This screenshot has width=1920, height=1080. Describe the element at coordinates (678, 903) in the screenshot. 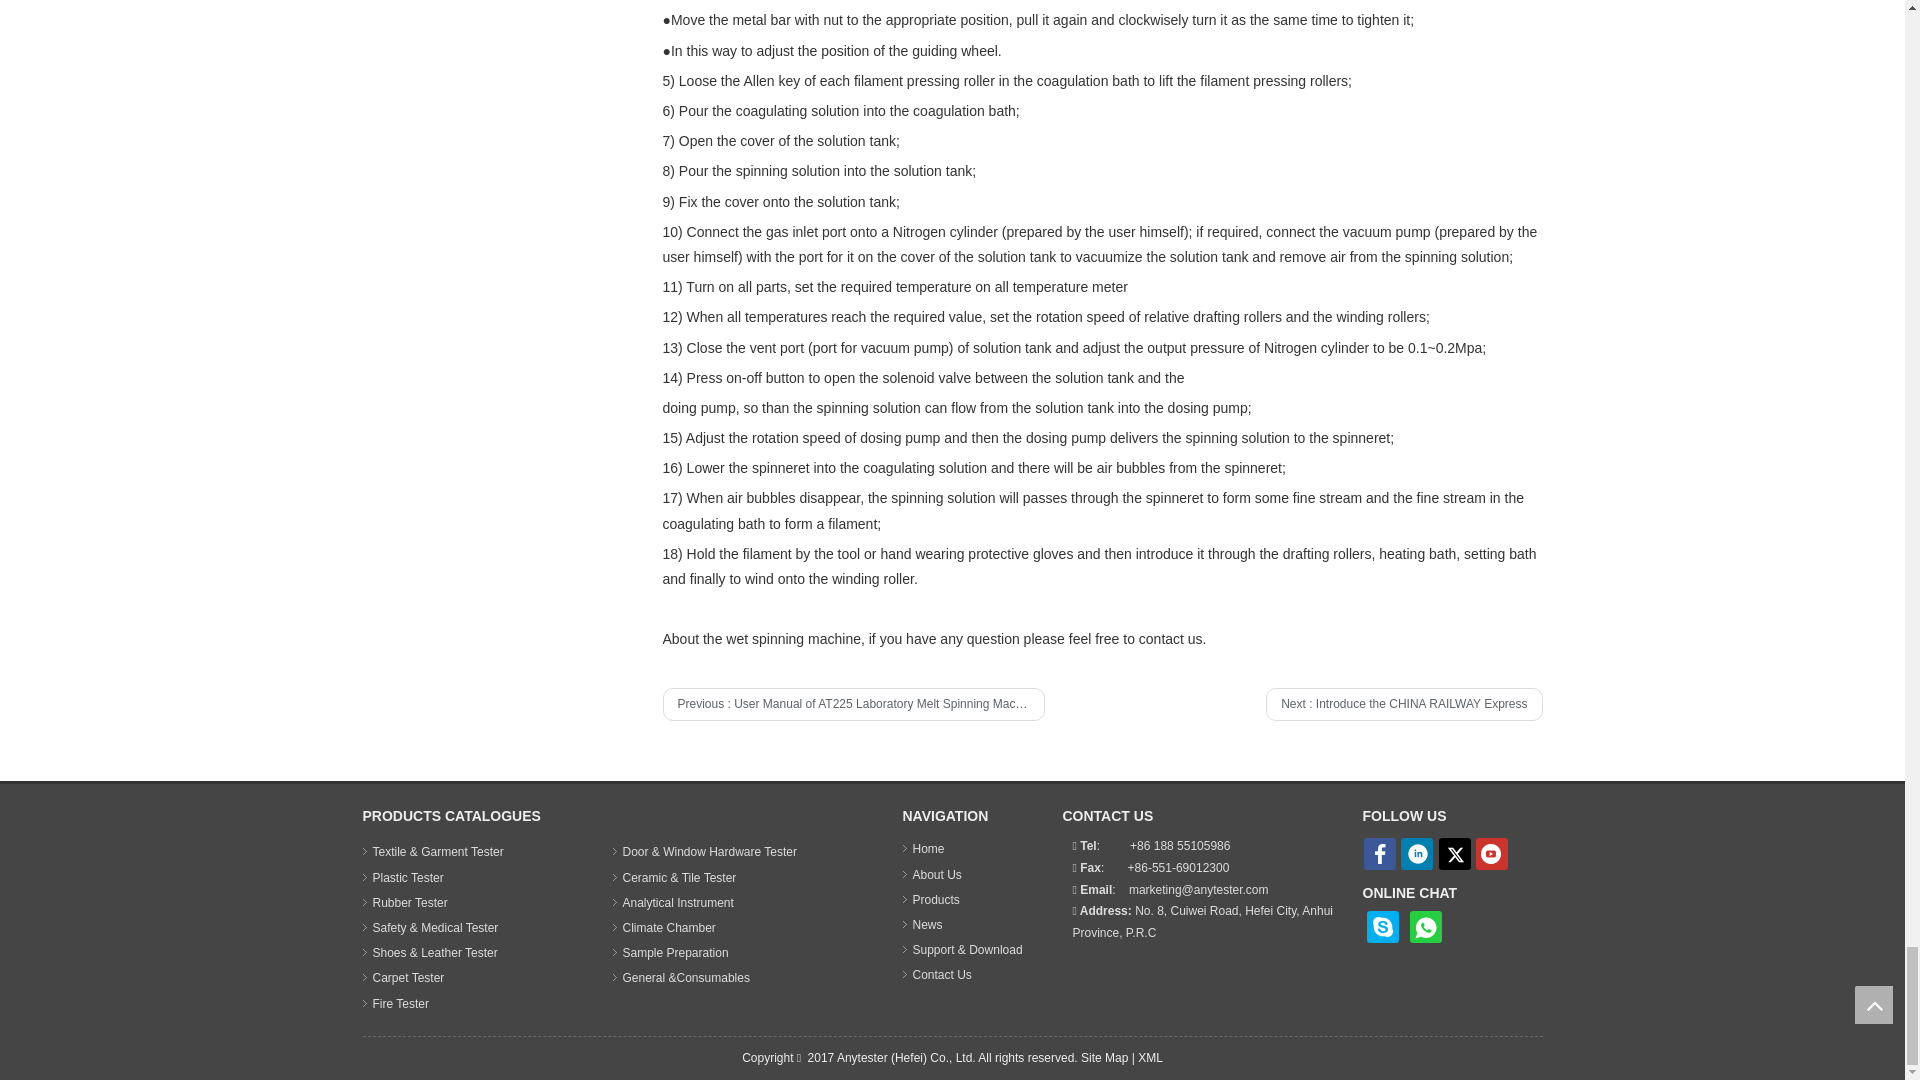

I see `Analytical Instrument` at that location.